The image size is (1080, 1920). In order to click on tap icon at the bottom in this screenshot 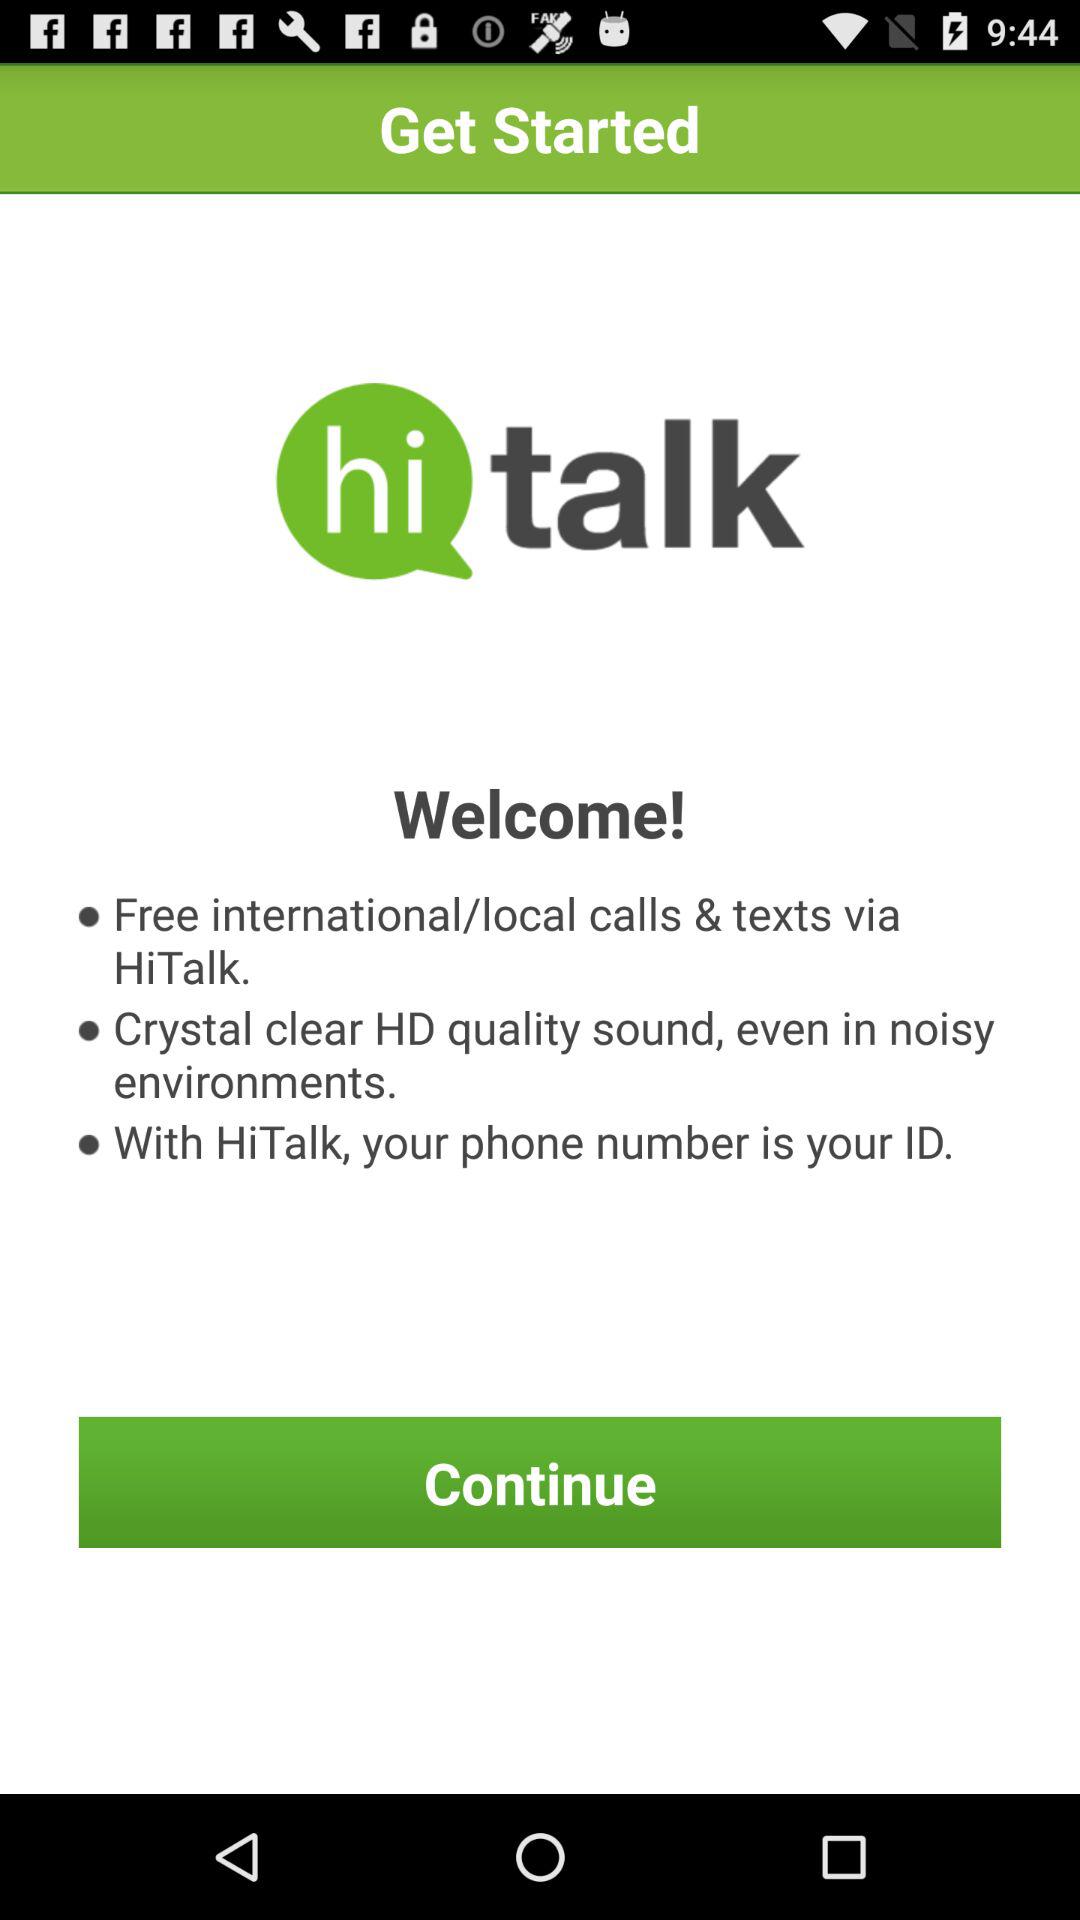, I will do `click(540, 1482)`.